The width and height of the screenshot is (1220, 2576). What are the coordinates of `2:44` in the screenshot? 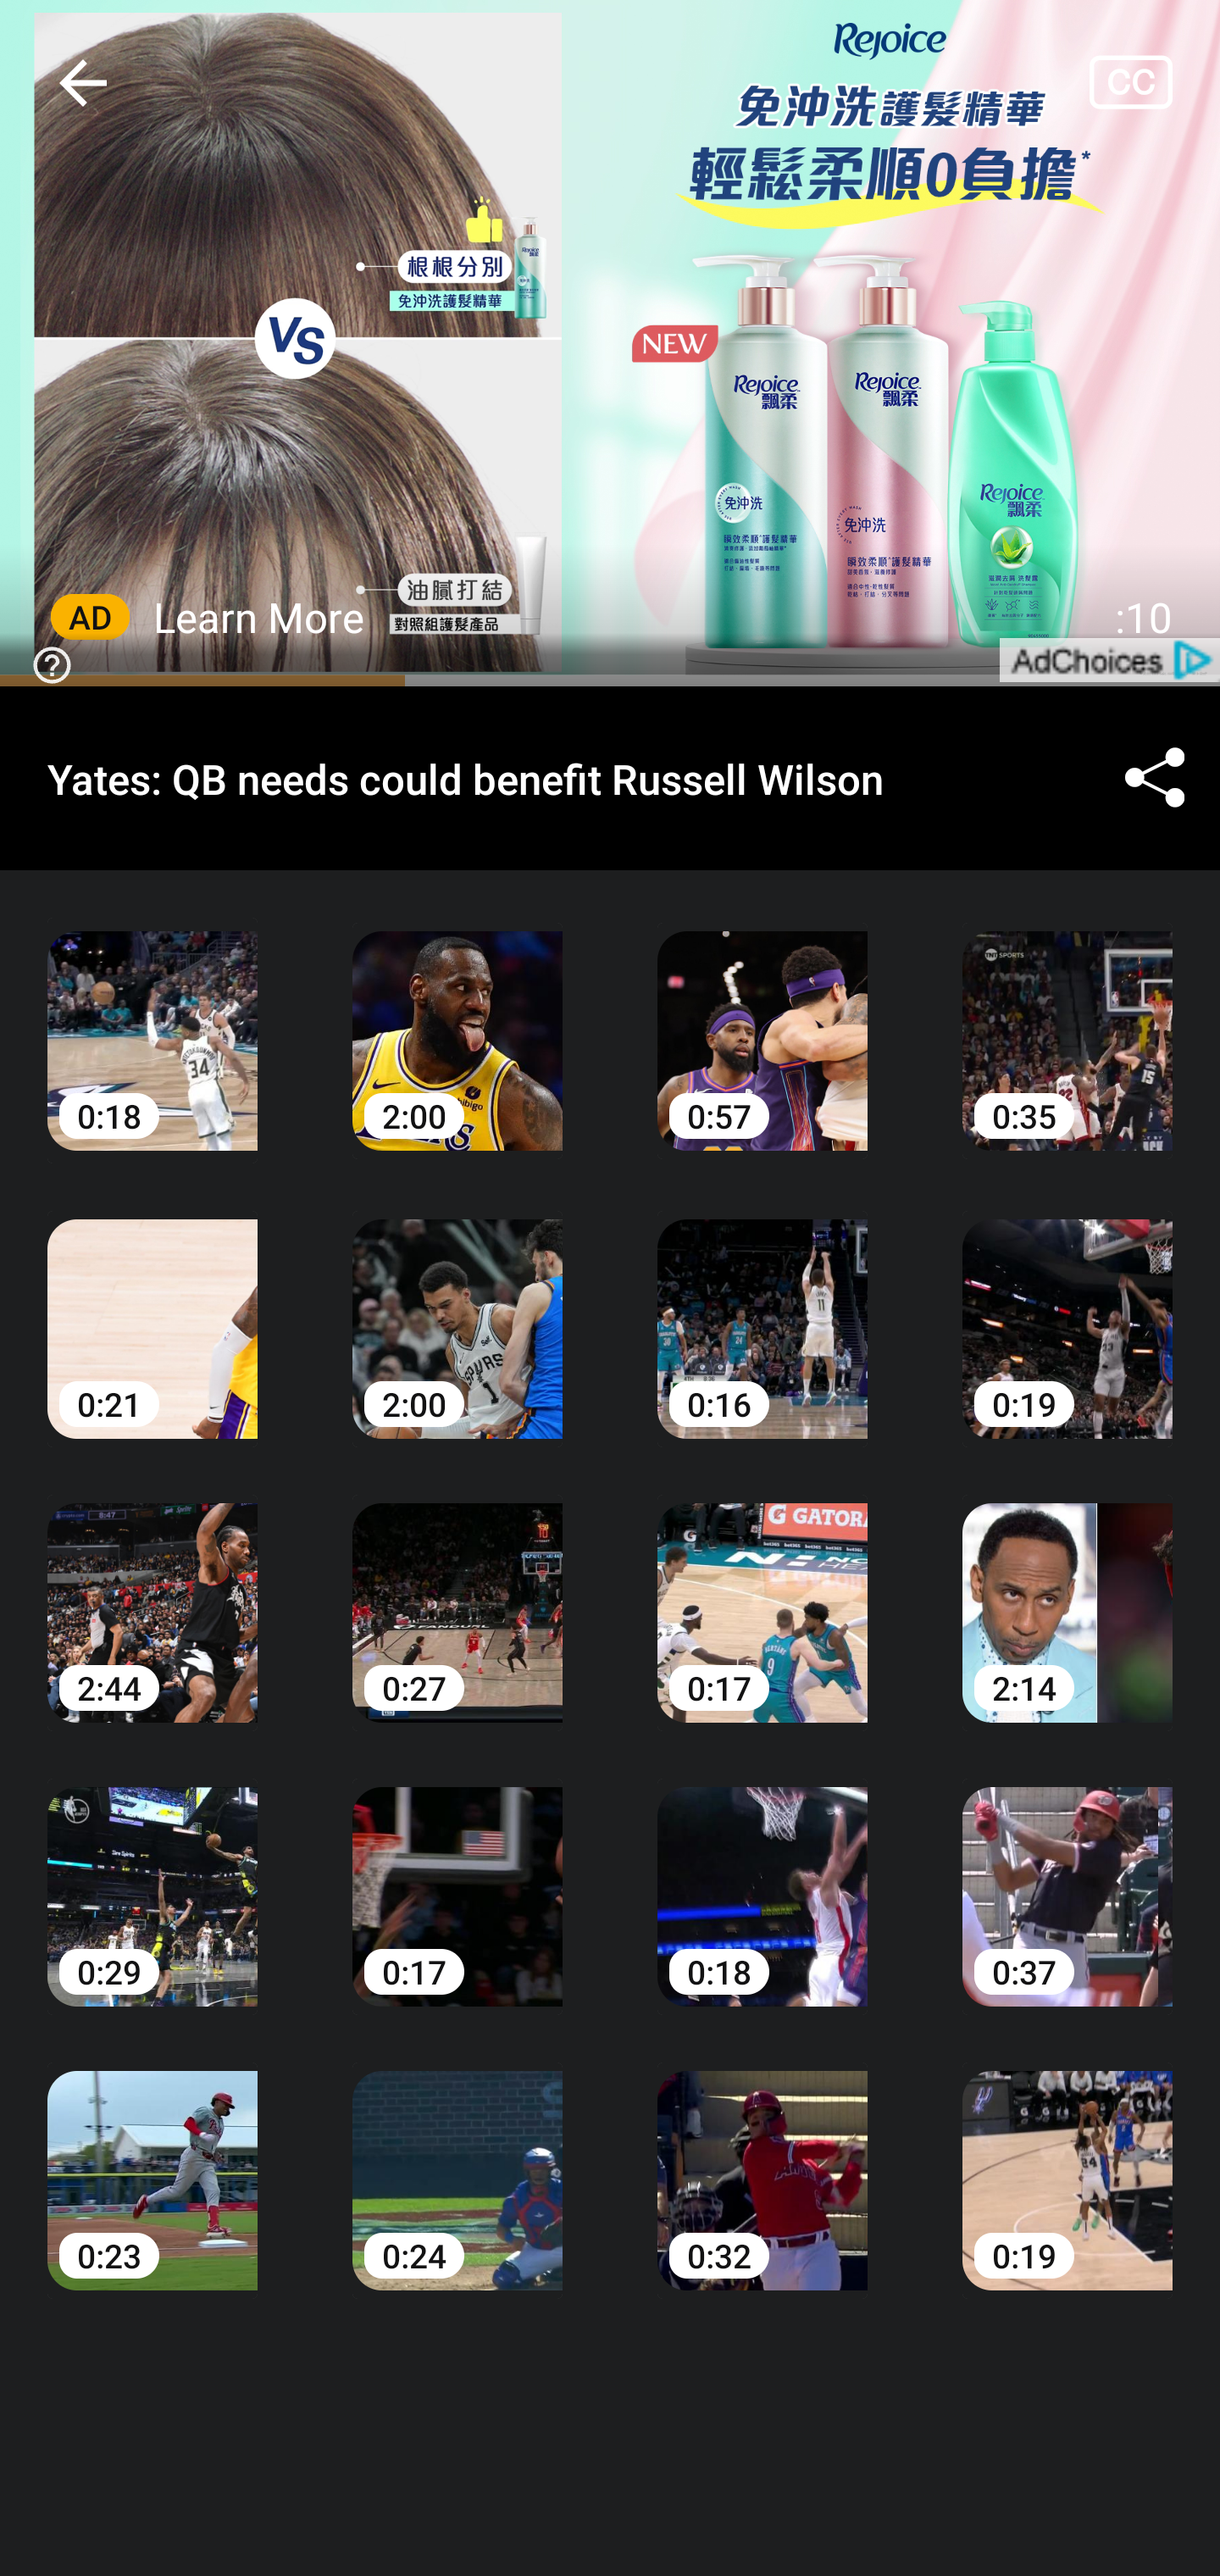 It's located at (152, 1589).